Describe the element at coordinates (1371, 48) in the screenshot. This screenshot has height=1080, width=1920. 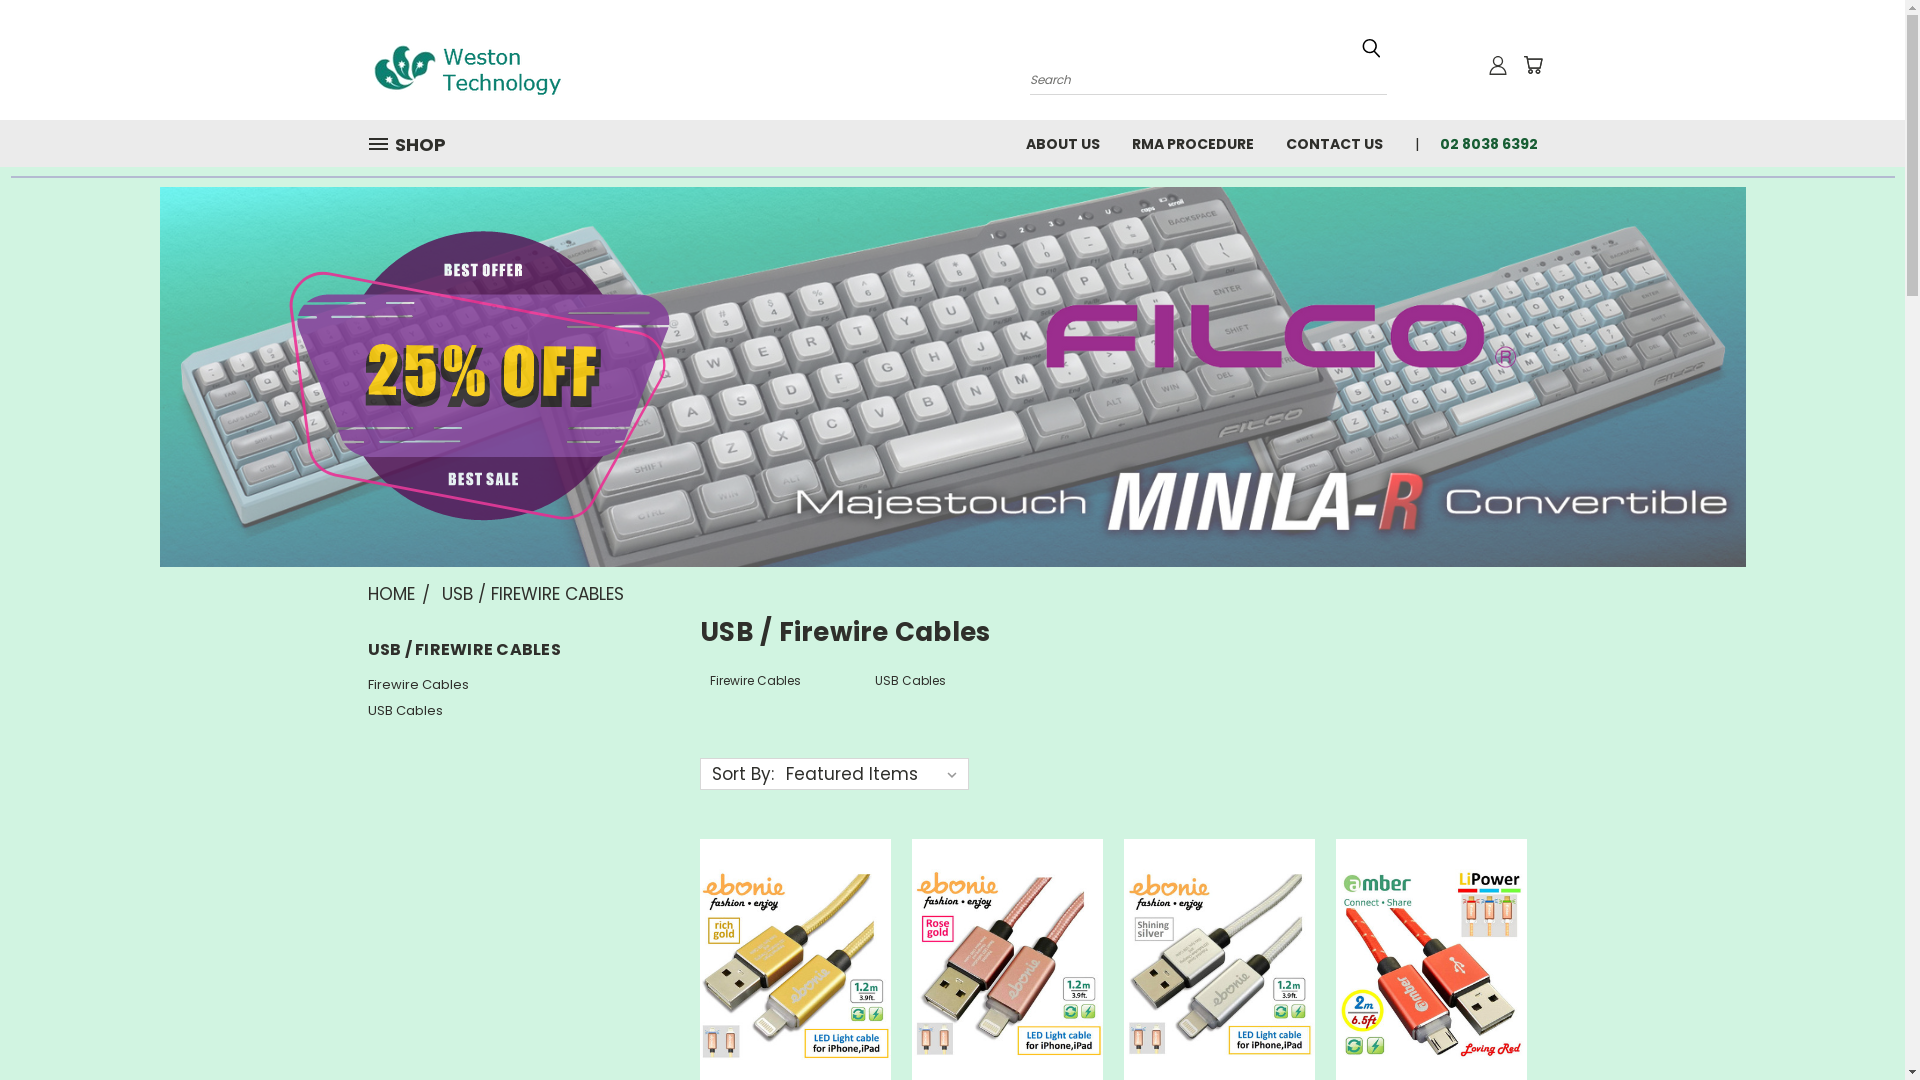
I see `Submit Search` at that location.